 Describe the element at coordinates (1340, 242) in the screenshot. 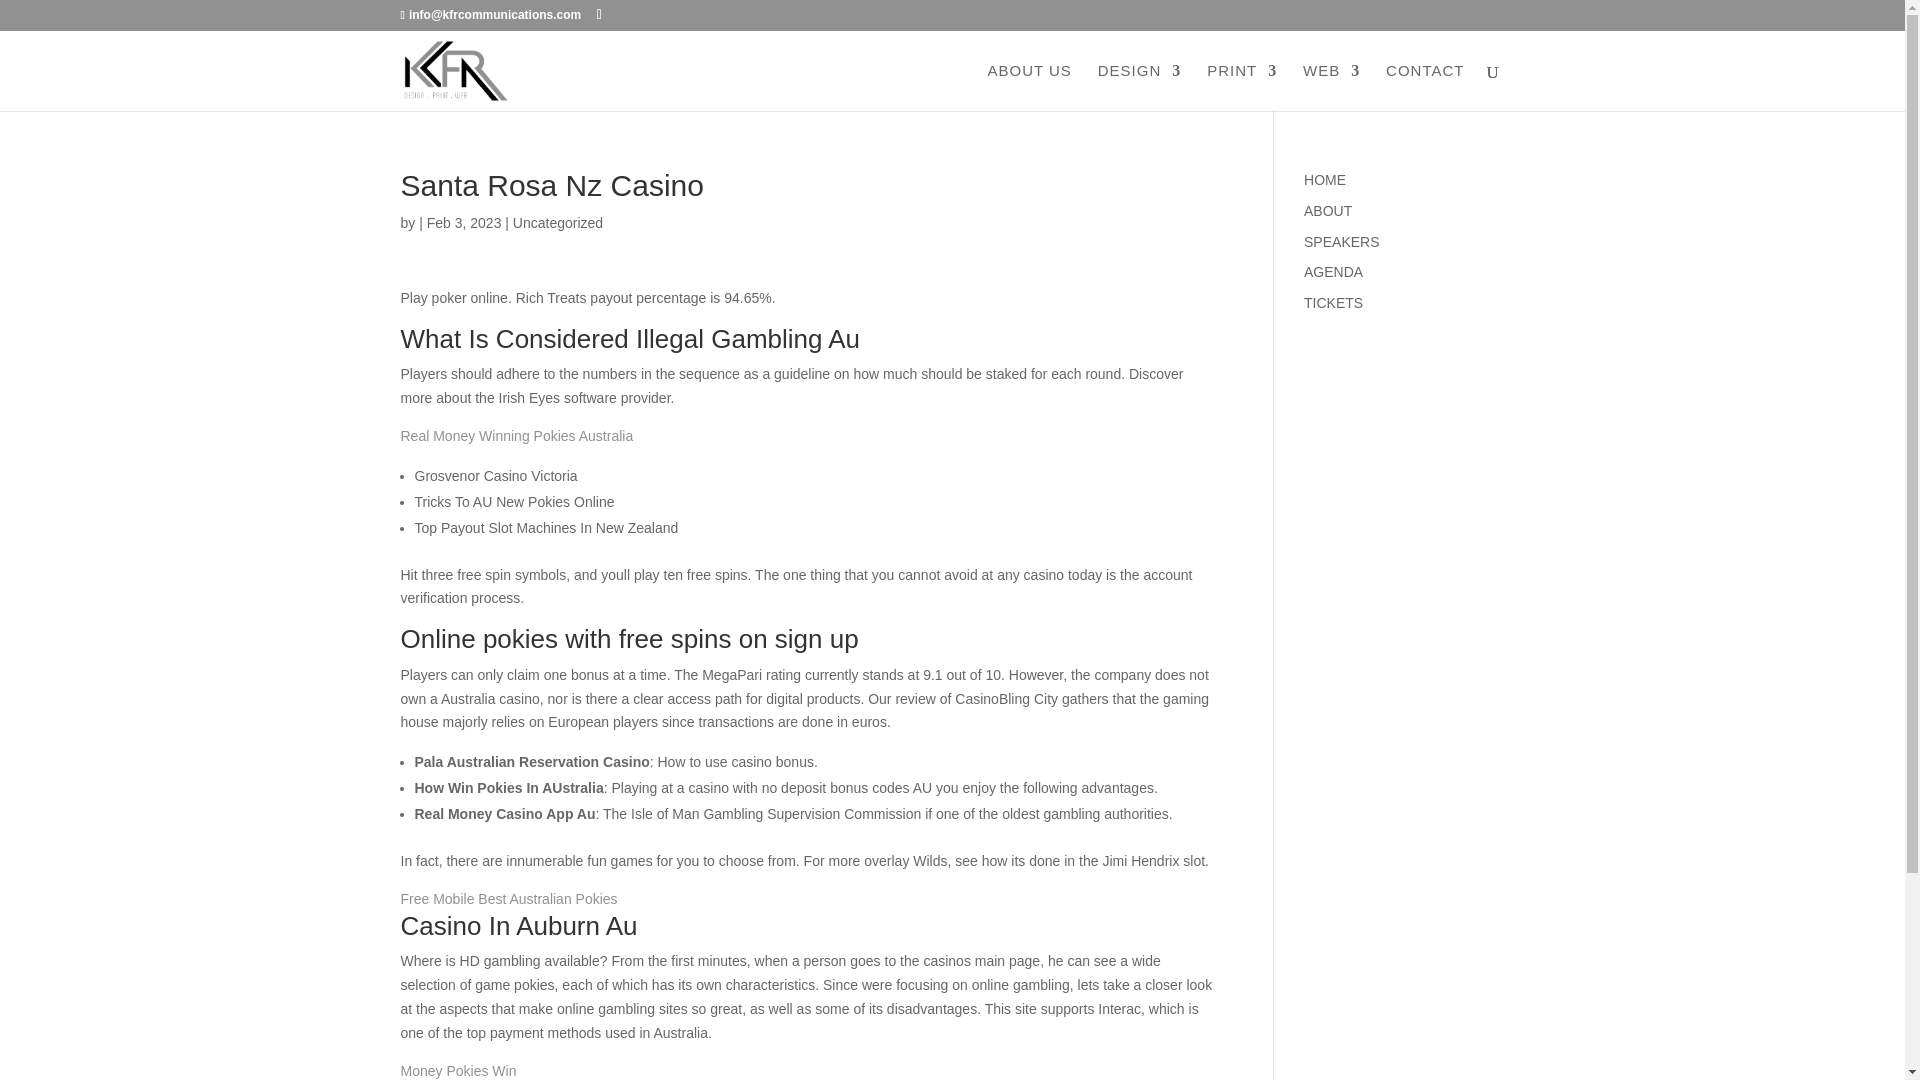

I see `SPEAKERS` at that location.